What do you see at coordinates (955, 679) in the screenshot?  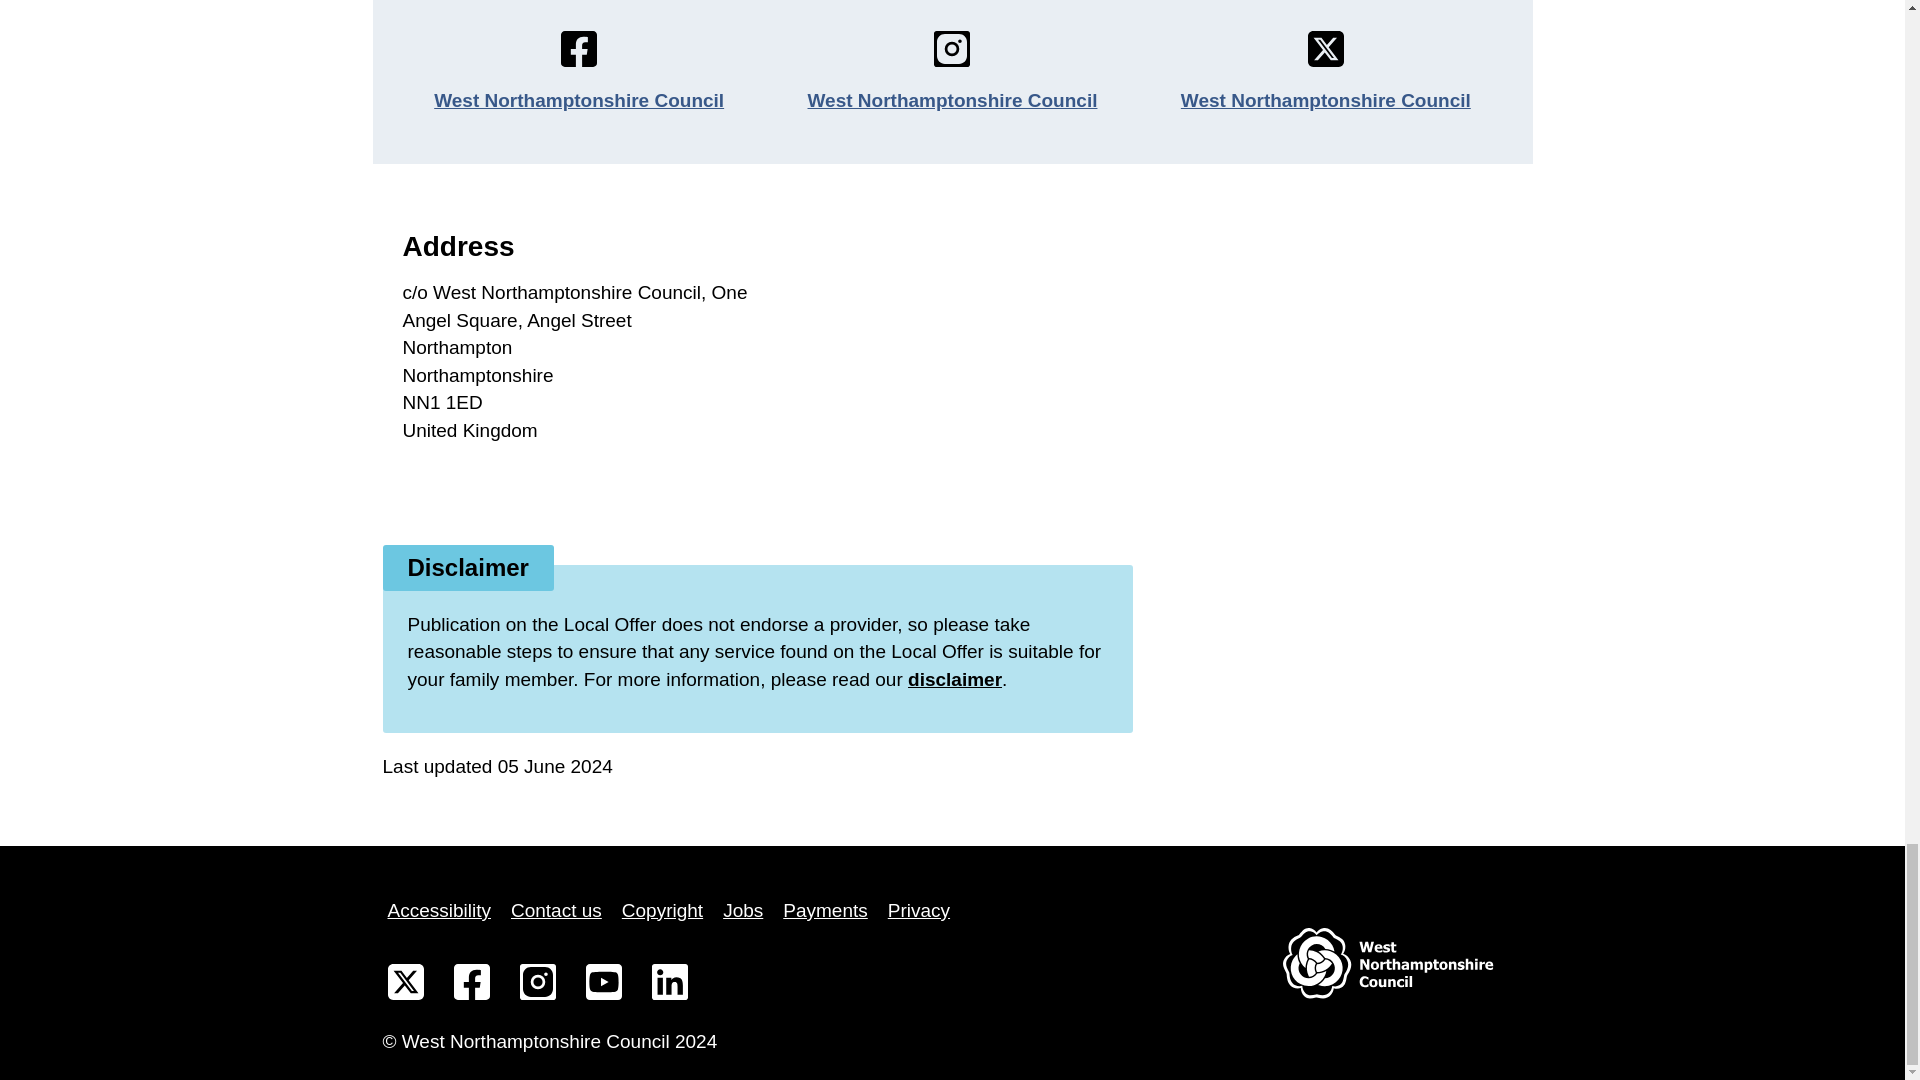 I see `disclaimer` at bounding box center [955, 679].